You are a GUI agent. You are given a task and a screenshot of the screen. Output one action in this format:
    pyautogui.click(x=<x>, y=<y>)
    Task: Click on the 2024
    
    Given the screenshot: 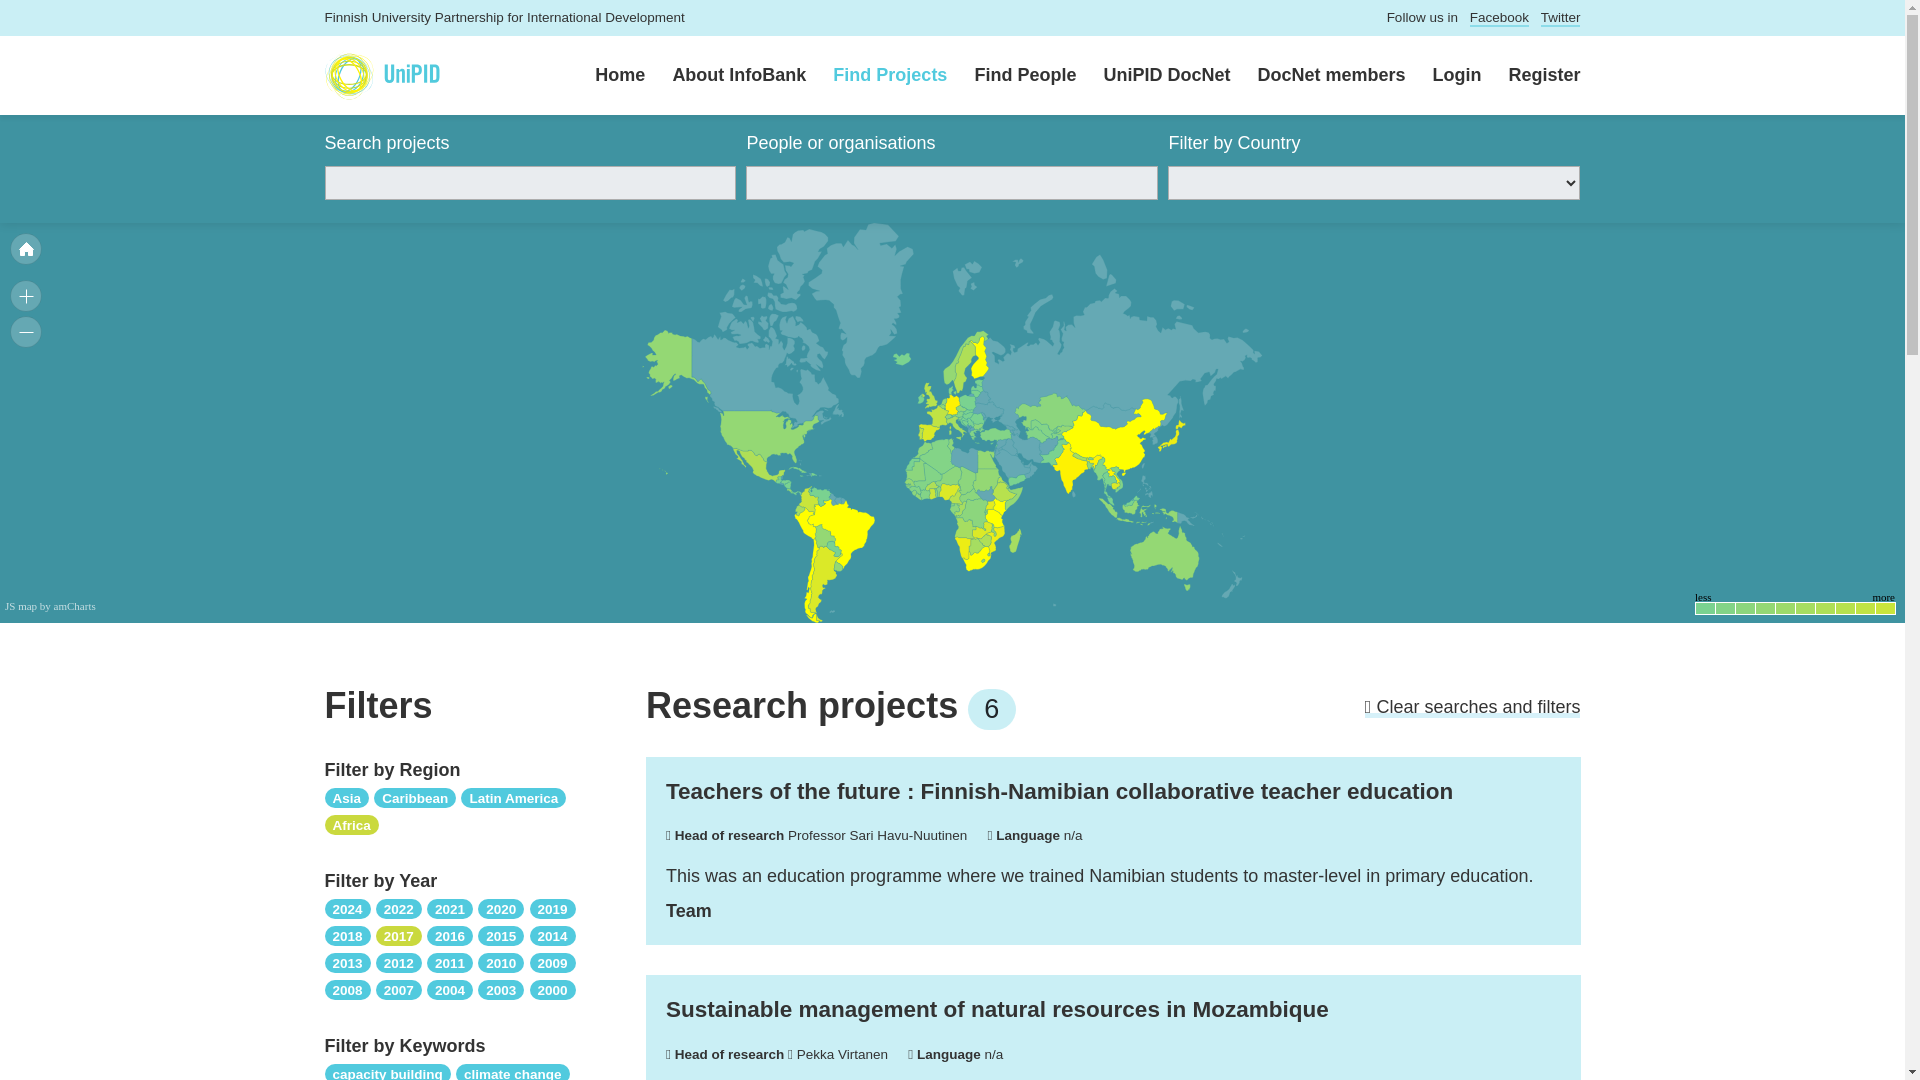 What is the action you would take?
    pyautogui.click(x=347, y=908)
    